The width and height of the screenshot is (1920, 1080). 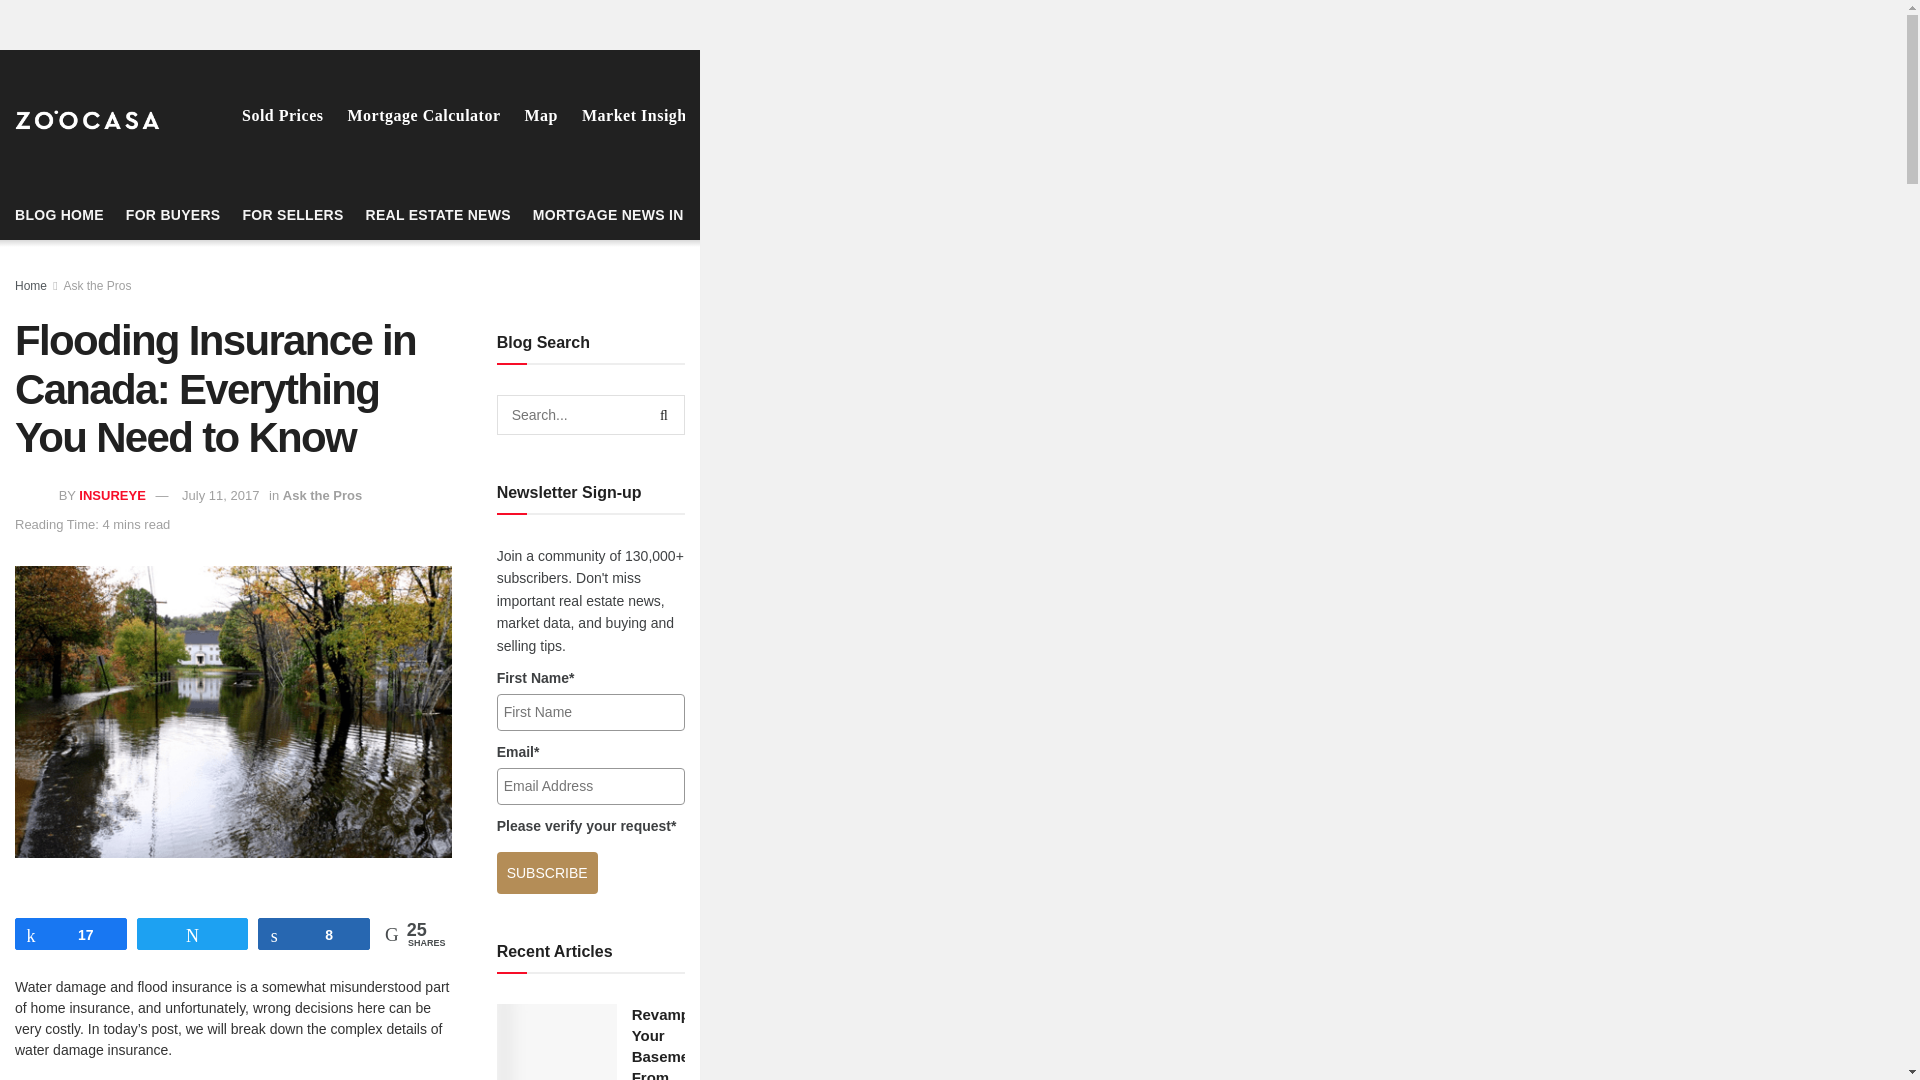 What do you see at coordinates (424, 115) in the screenshot?
I see `Mortgage Calculator` at bounding box center [424, 115].